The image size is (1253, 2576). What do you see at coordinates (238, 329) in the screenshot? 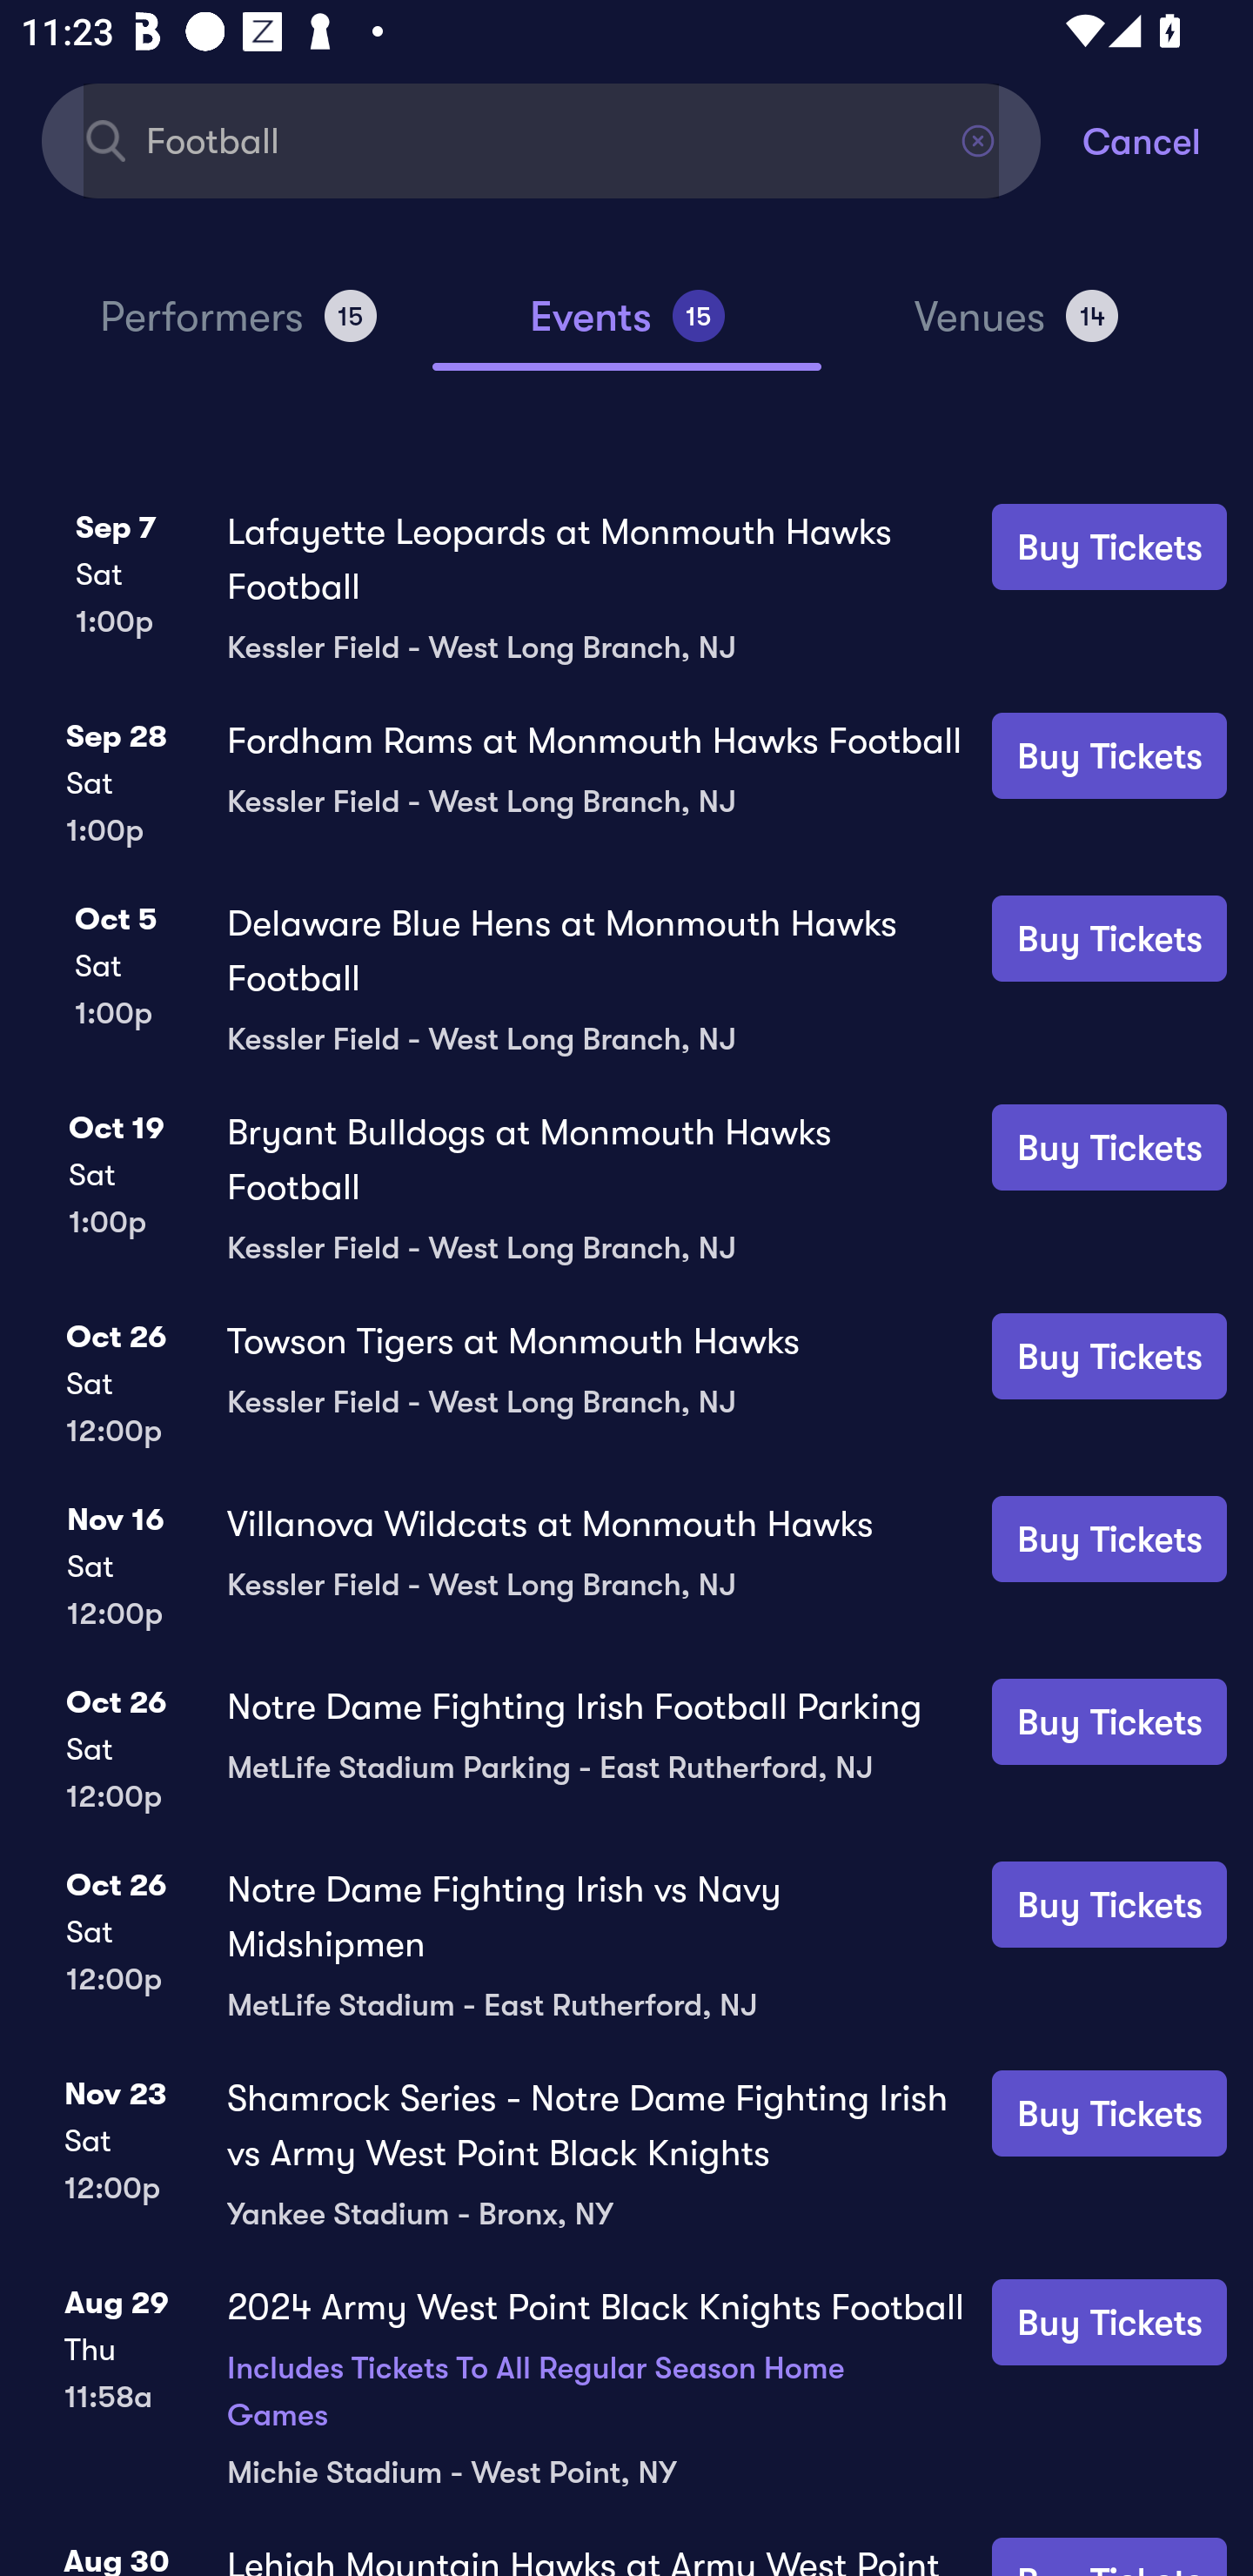
I see `Performers 15` at bounding box center [238, 329].